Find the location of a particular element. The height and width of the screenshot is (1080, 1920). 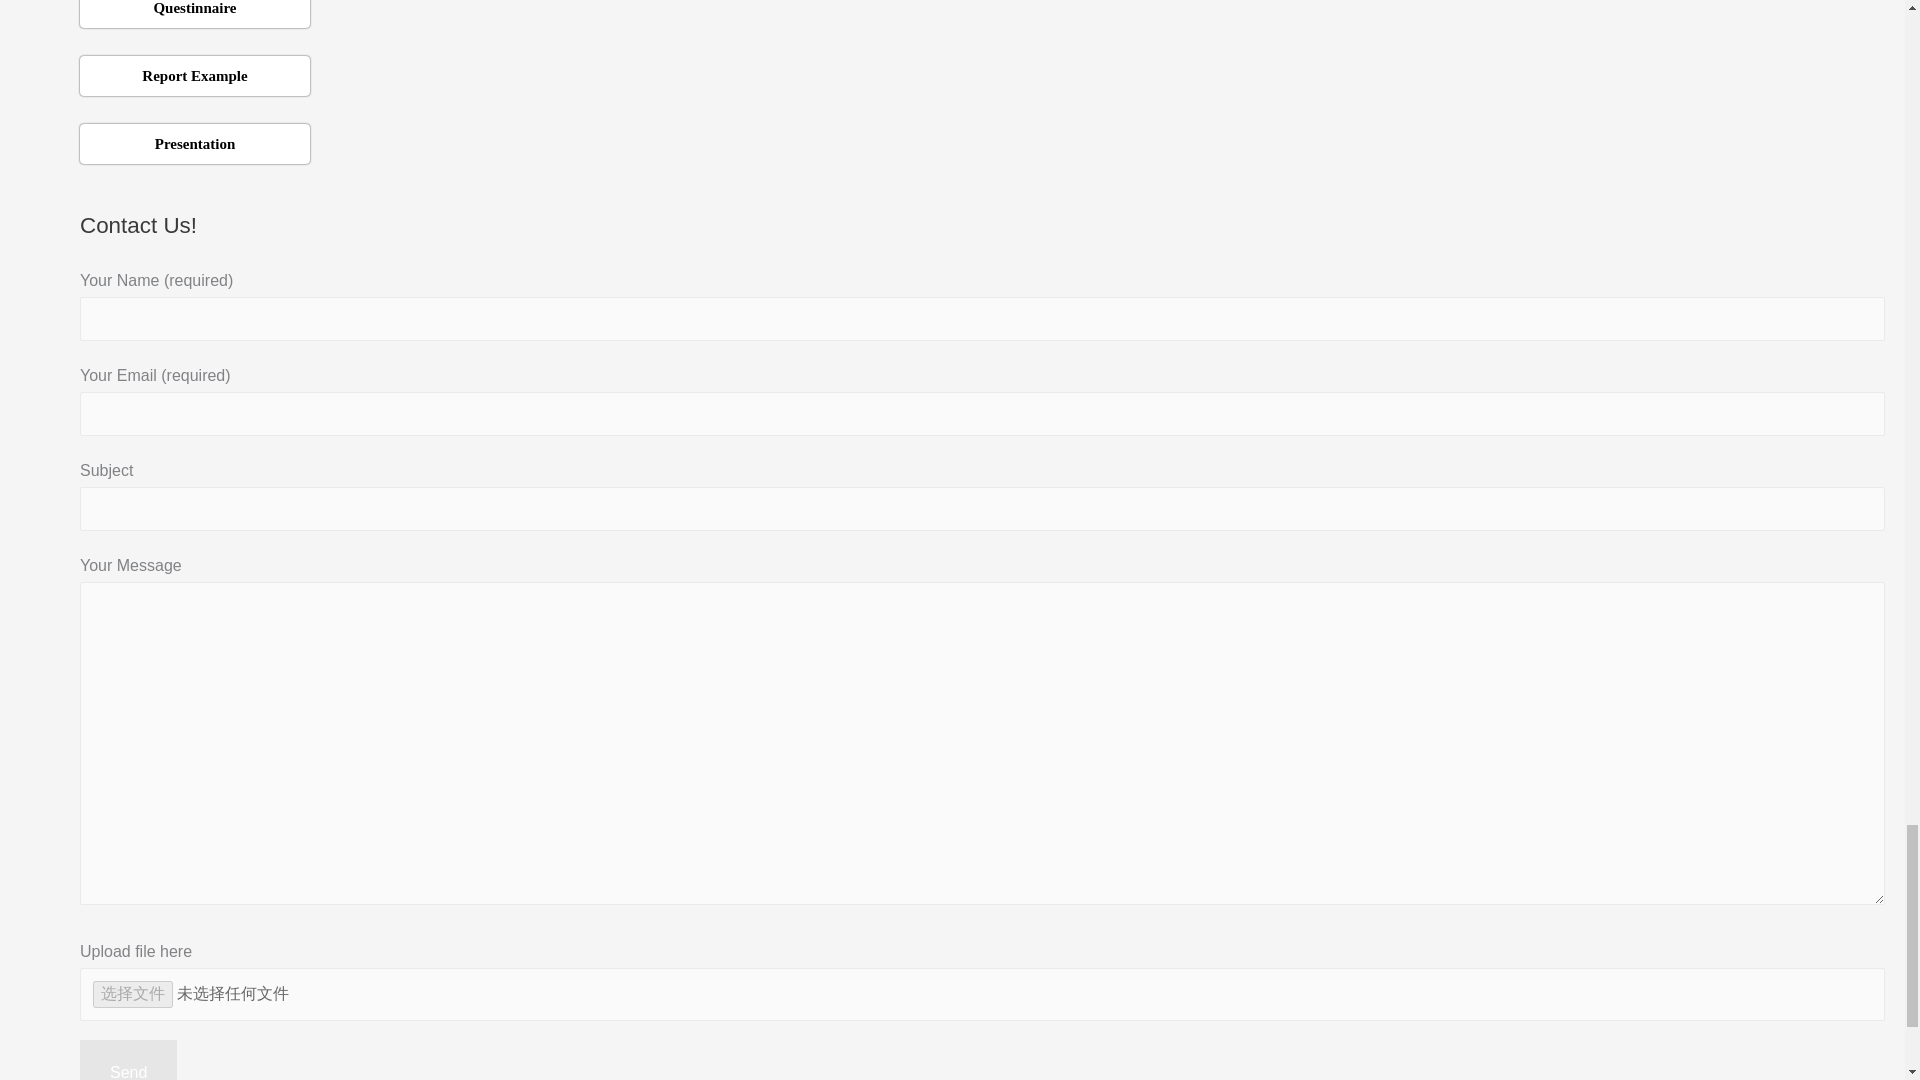

Please, fill and submit through the contact form. is located at coordinates (194, 14).